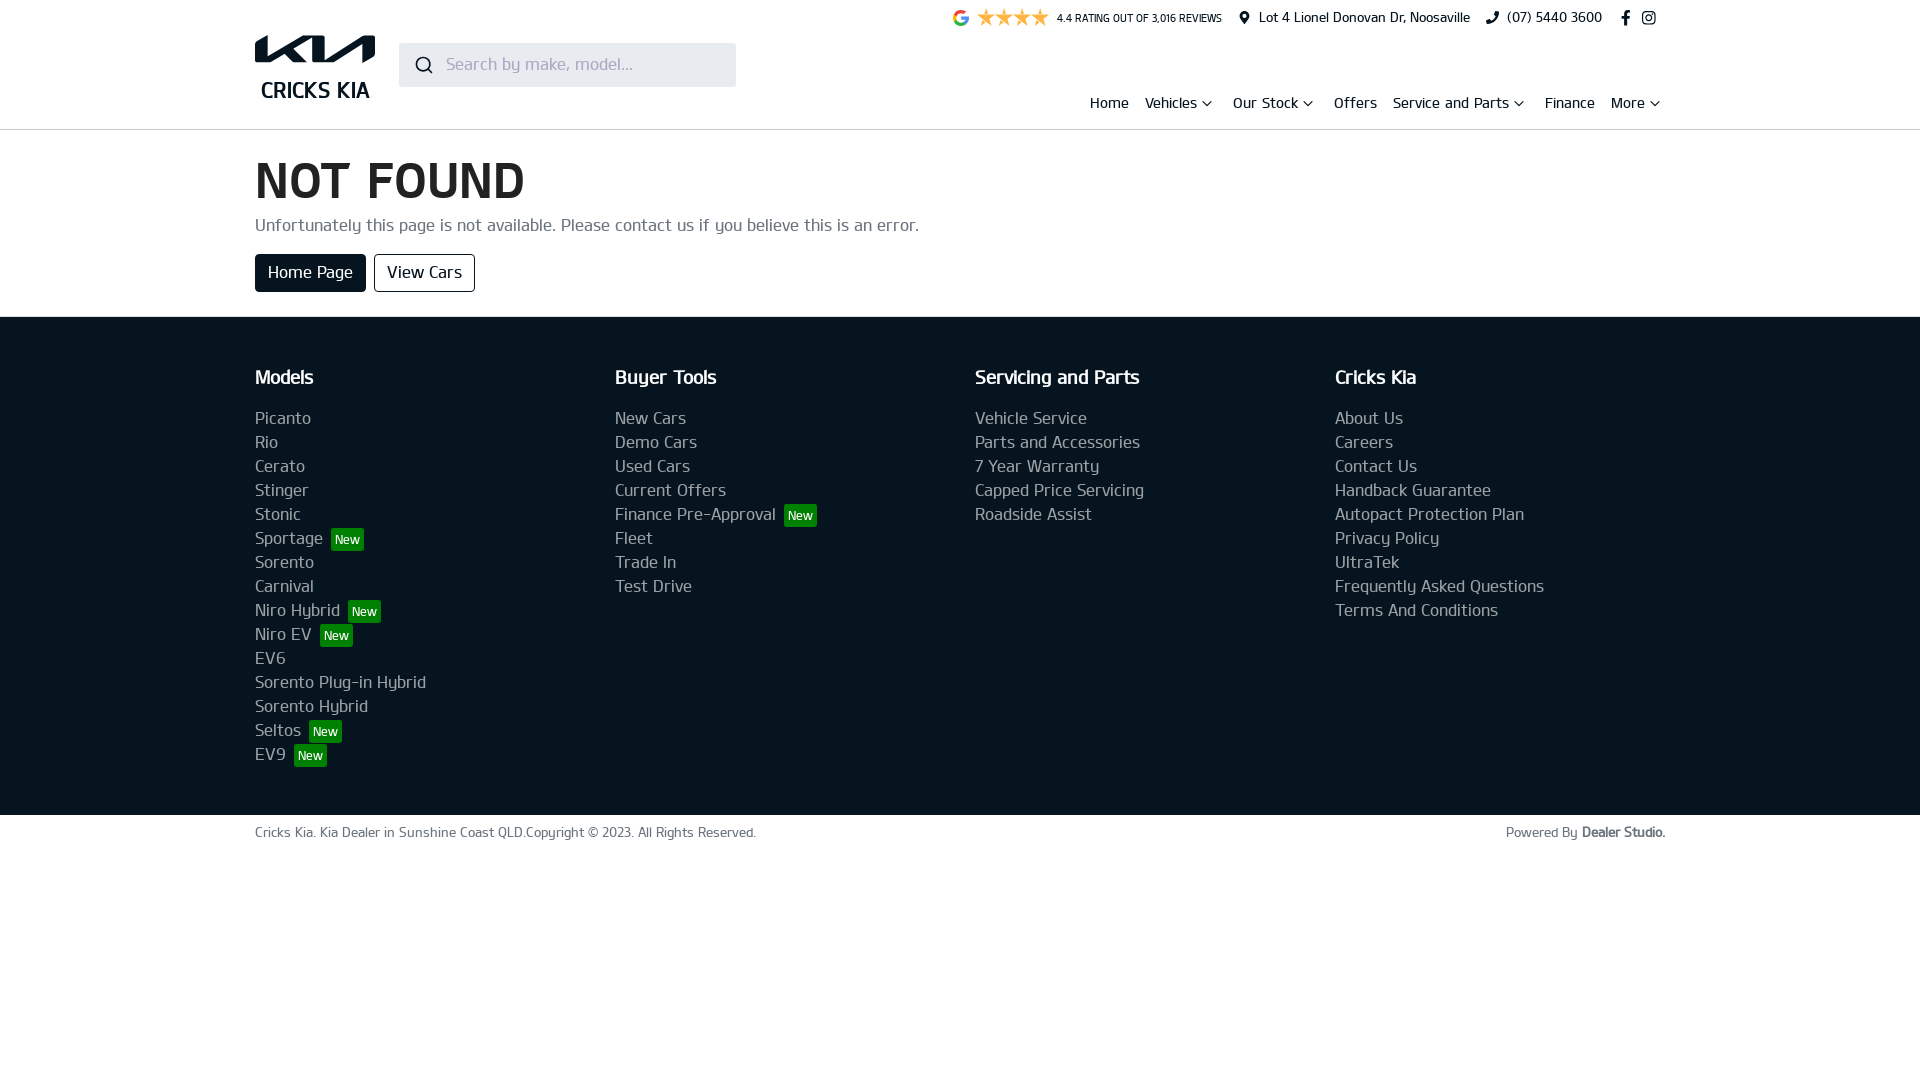 The width and height of the screenshot is (1920, 1080). Describe the element at coordinates (1364, 17) in the screenshot. I see `Lot 4 Lionel Donovan Dr, Noosaville` at that location.